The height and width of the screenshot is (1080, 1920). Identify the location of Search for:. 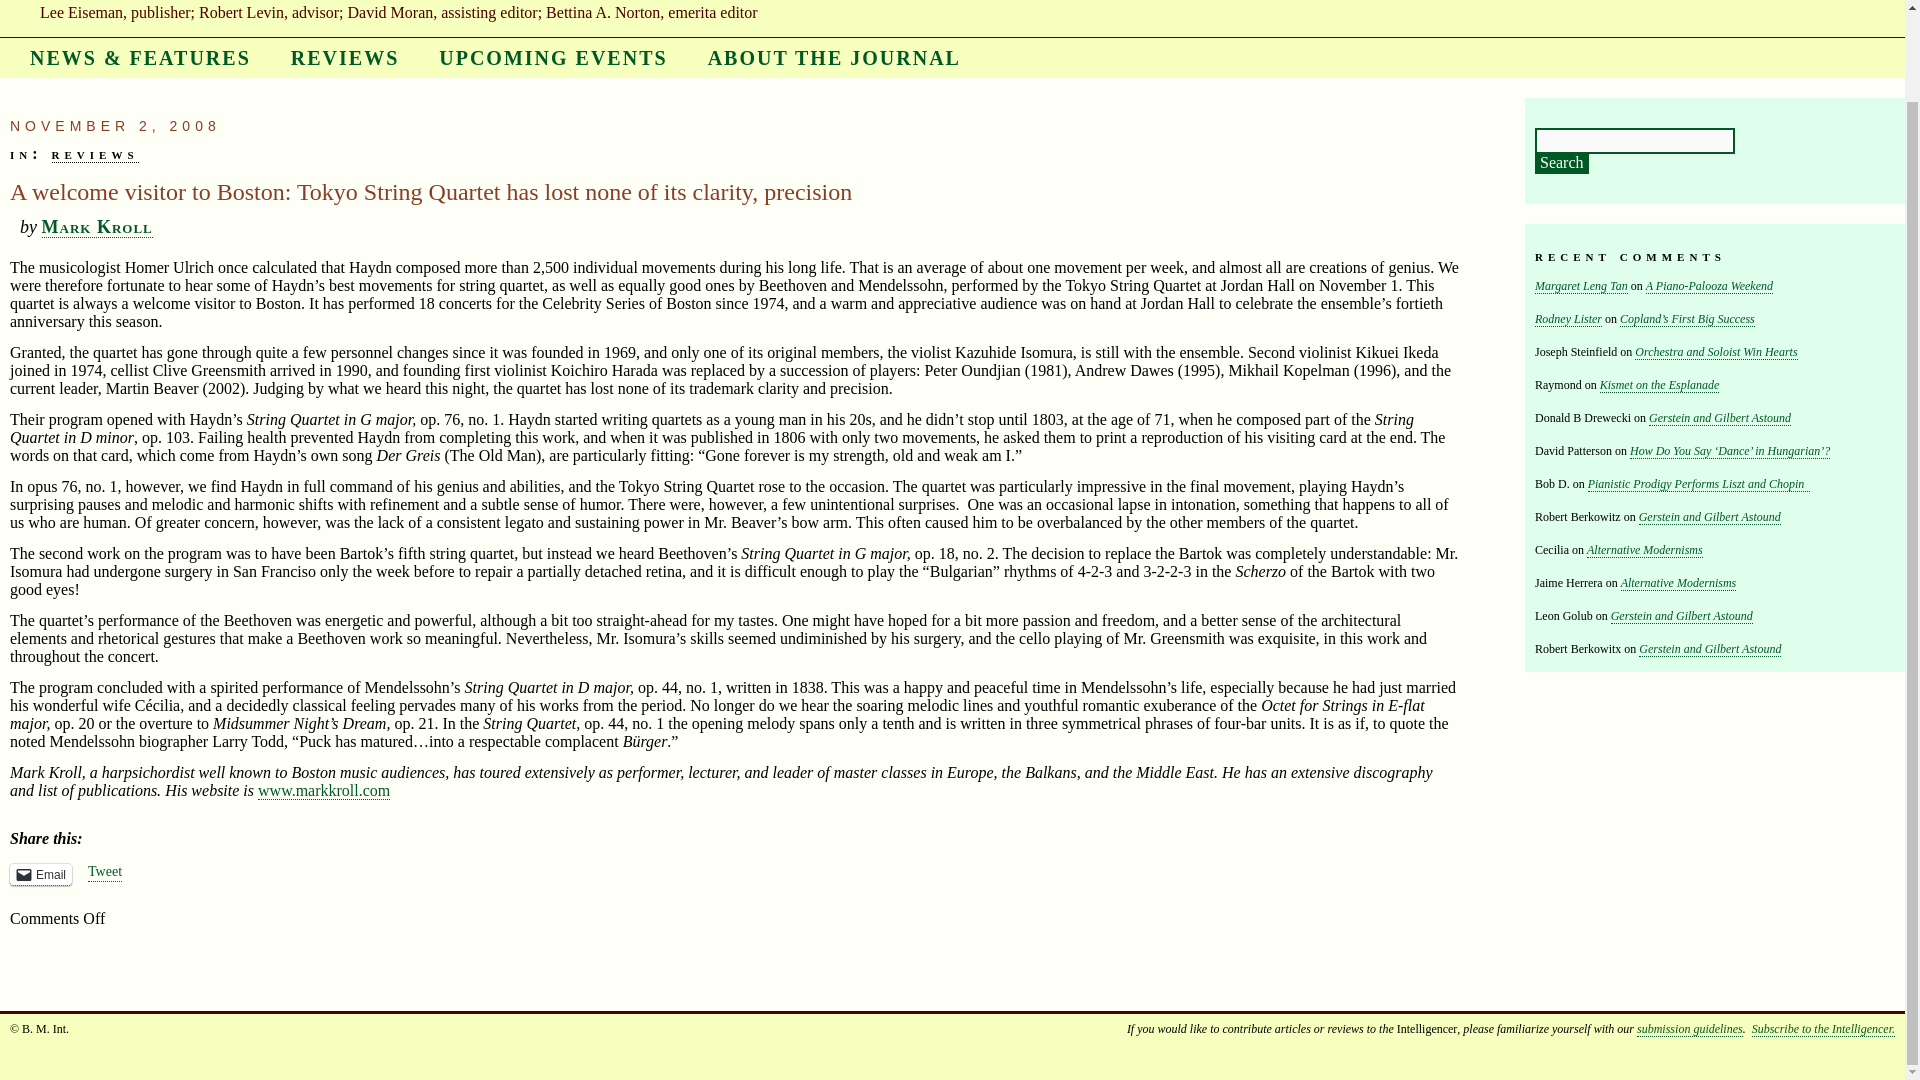
(1634, 141).